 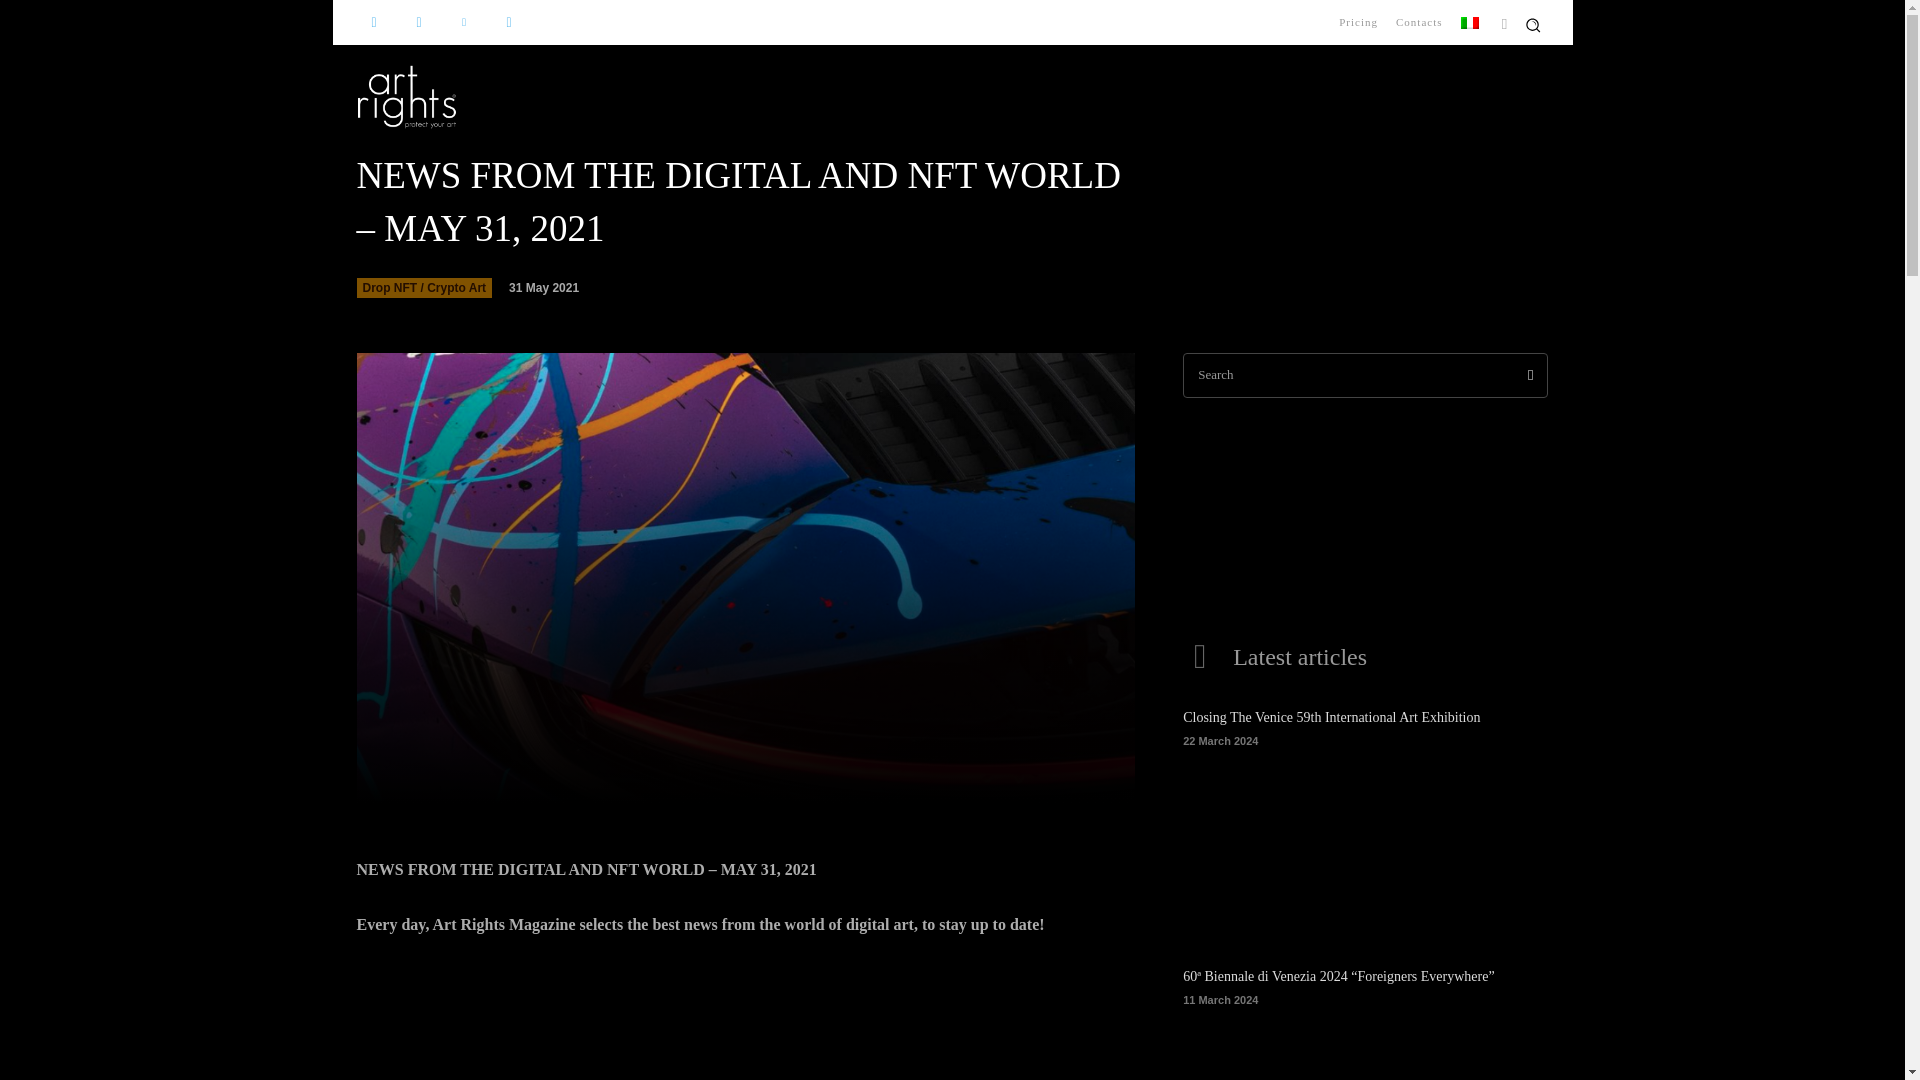 I want to click on Linkedin, so click(x=463, y=22).